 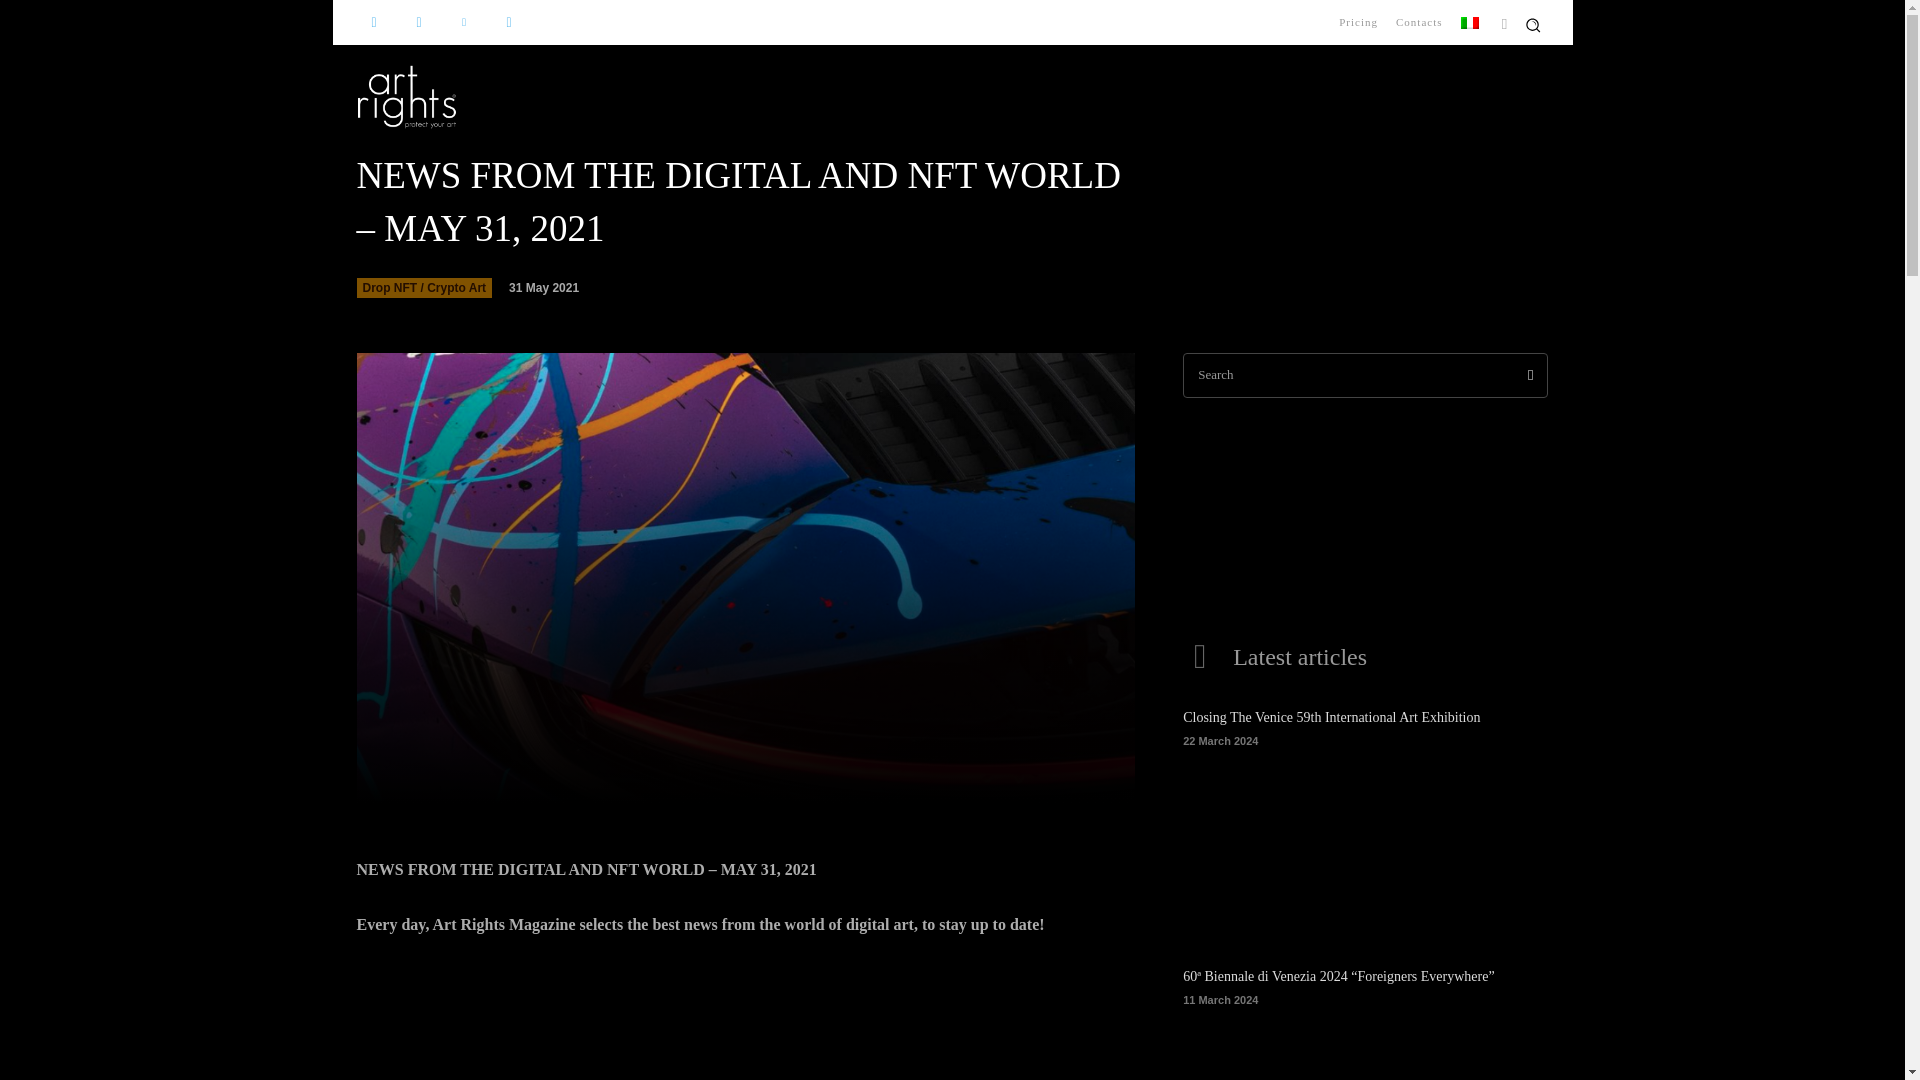 I want to click on Linkedin, so click(x=463, y=22).